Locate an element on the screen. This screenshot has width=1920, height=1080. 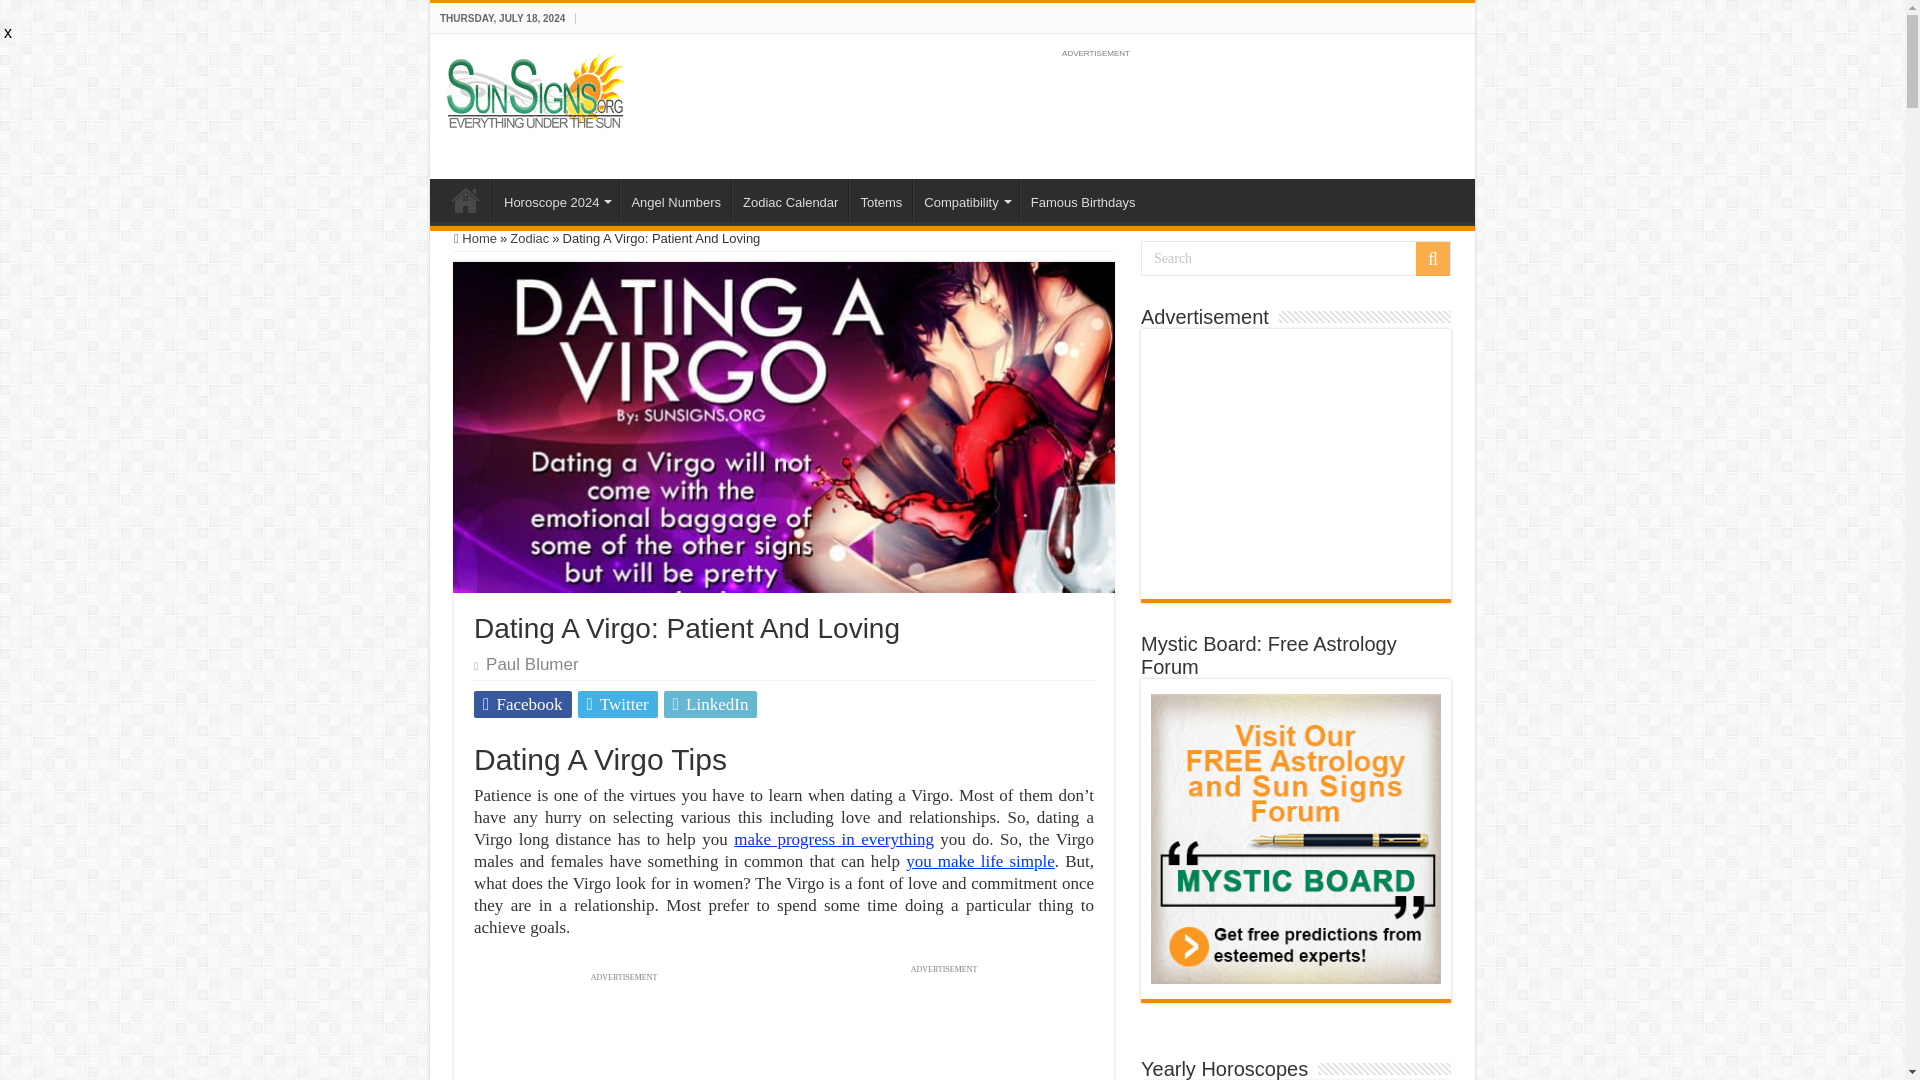
3rd party ad content is located at coordinates (1095, 108).